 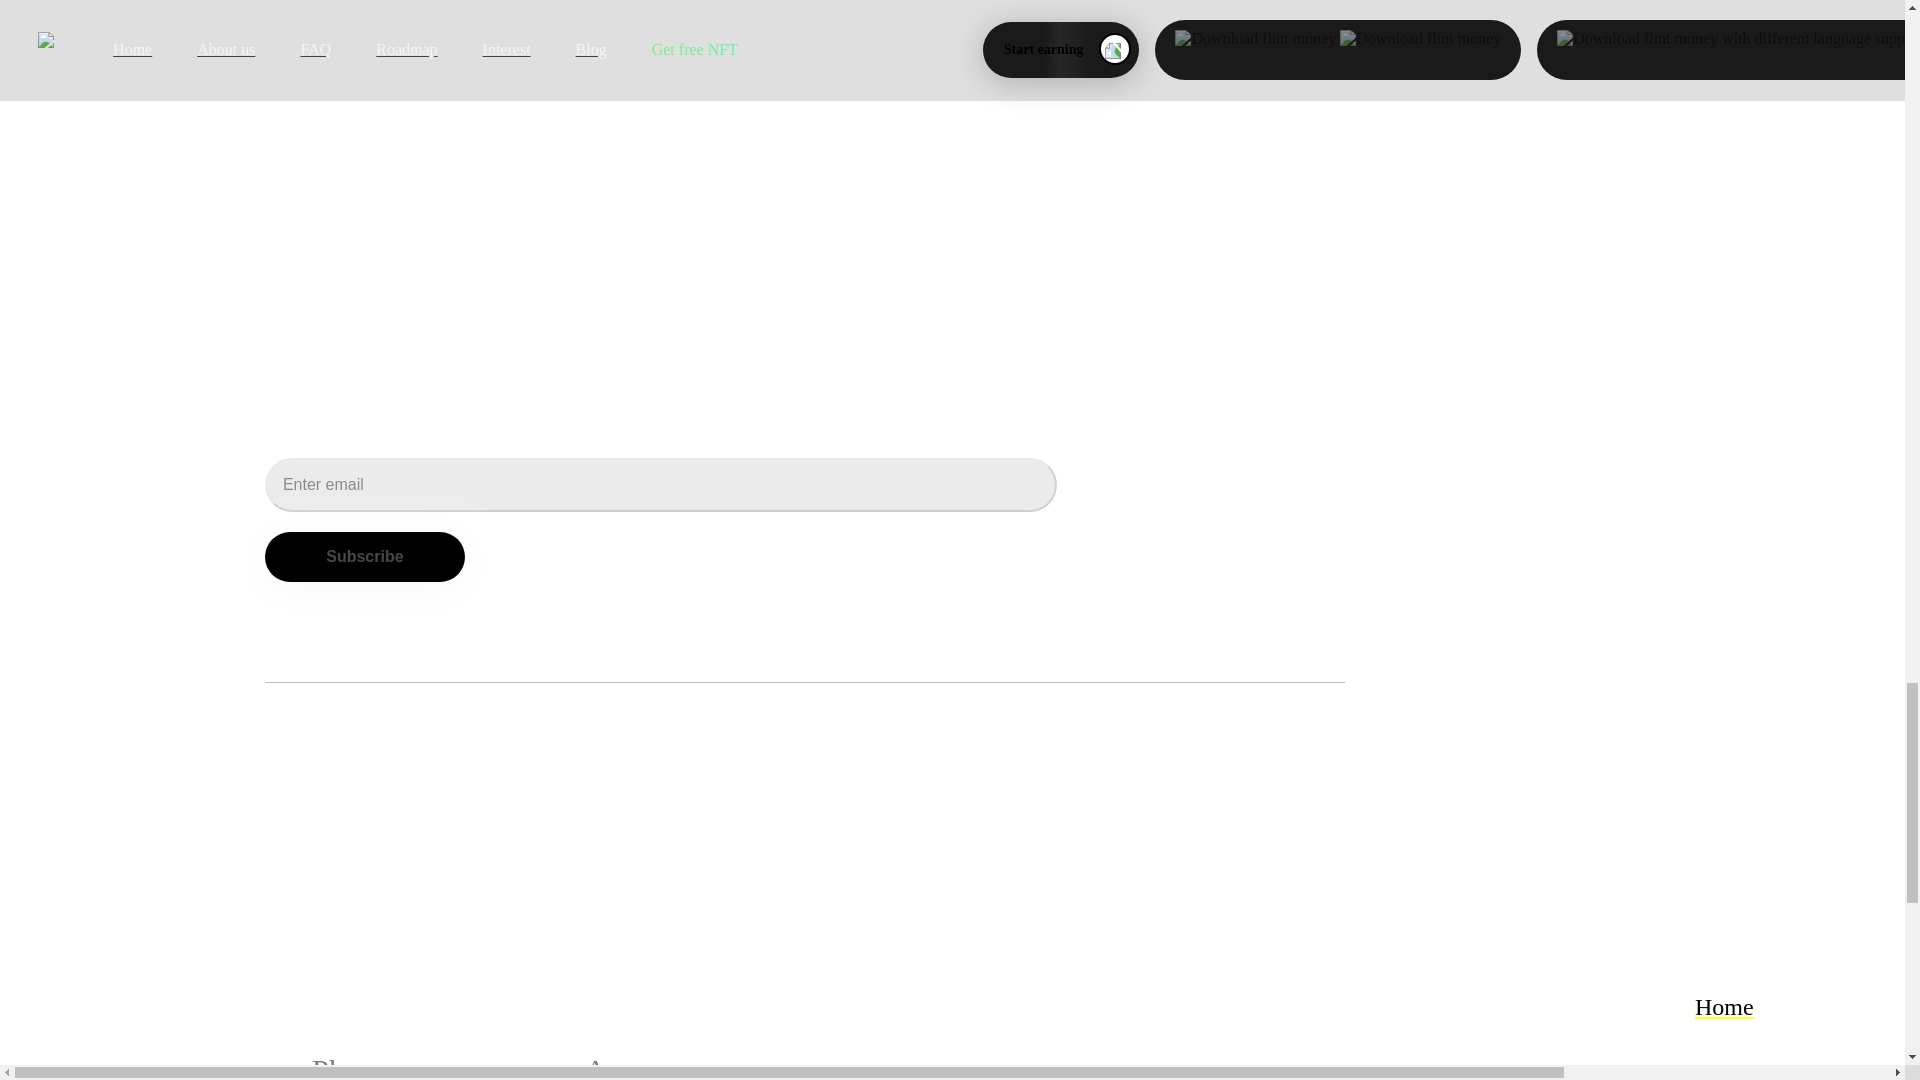 I want to click on Subscribe, so click(x=364, y=557).